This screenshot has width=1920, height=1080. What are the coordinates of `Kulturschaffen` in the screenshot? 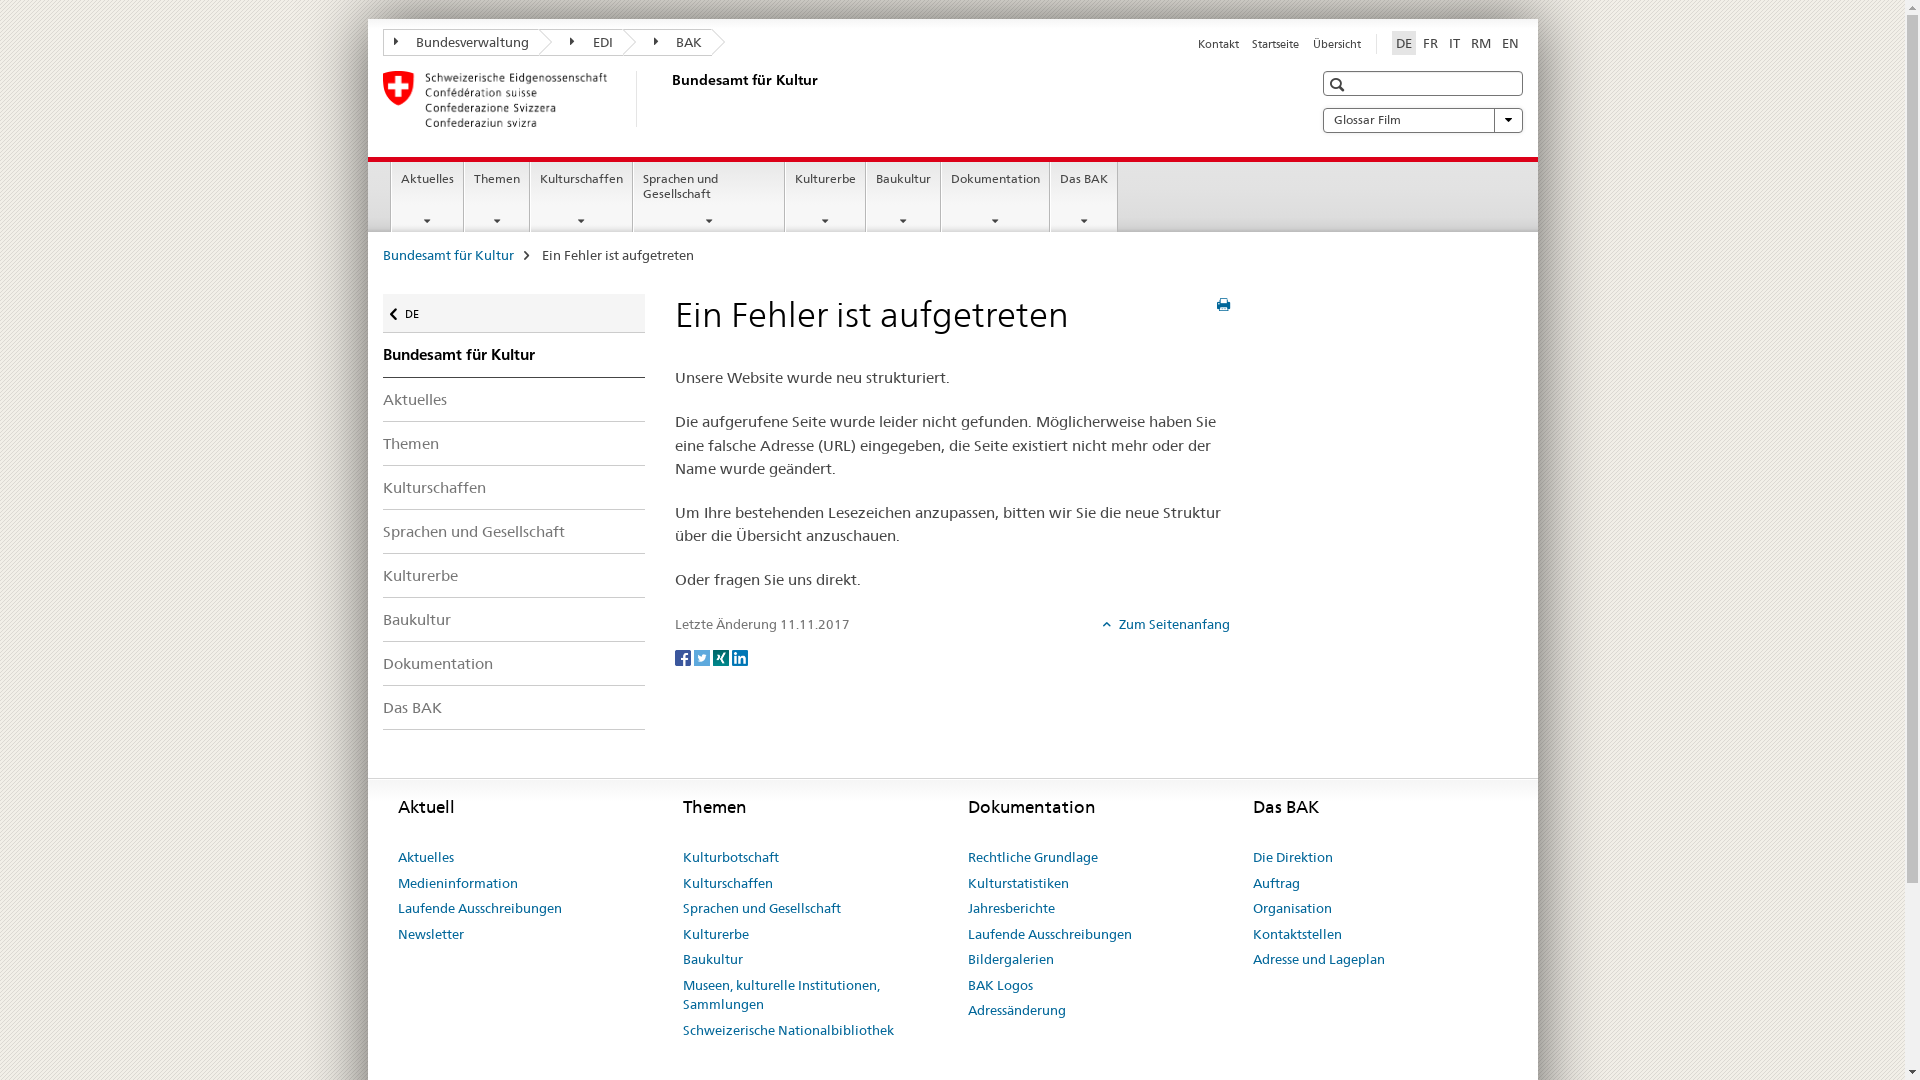 It's located at (582, 197).